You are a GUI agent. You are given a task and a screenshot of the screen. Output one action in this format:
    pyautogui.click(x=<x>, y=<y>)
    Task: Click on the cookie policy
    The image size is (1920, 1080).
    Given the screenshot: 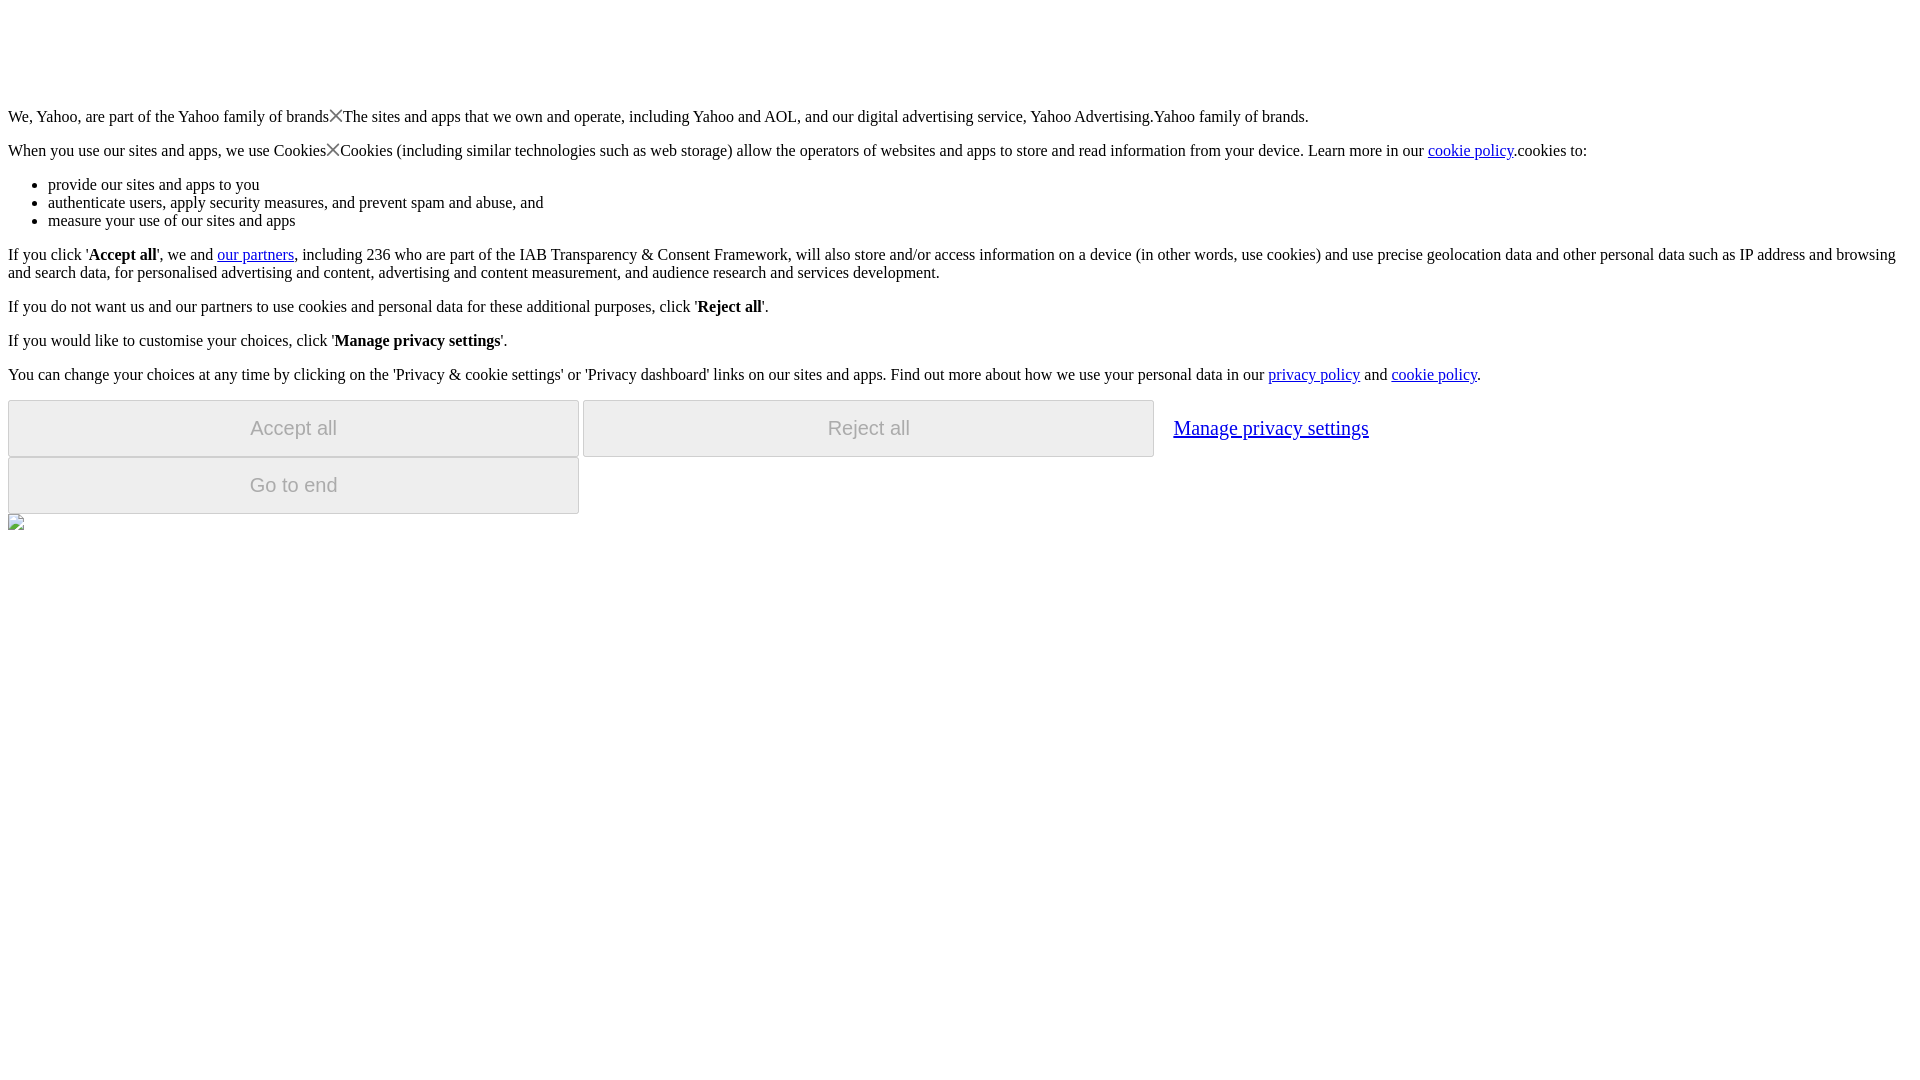 What is the action you would take?
    pyautogui.click(x=1471, y=150)
    